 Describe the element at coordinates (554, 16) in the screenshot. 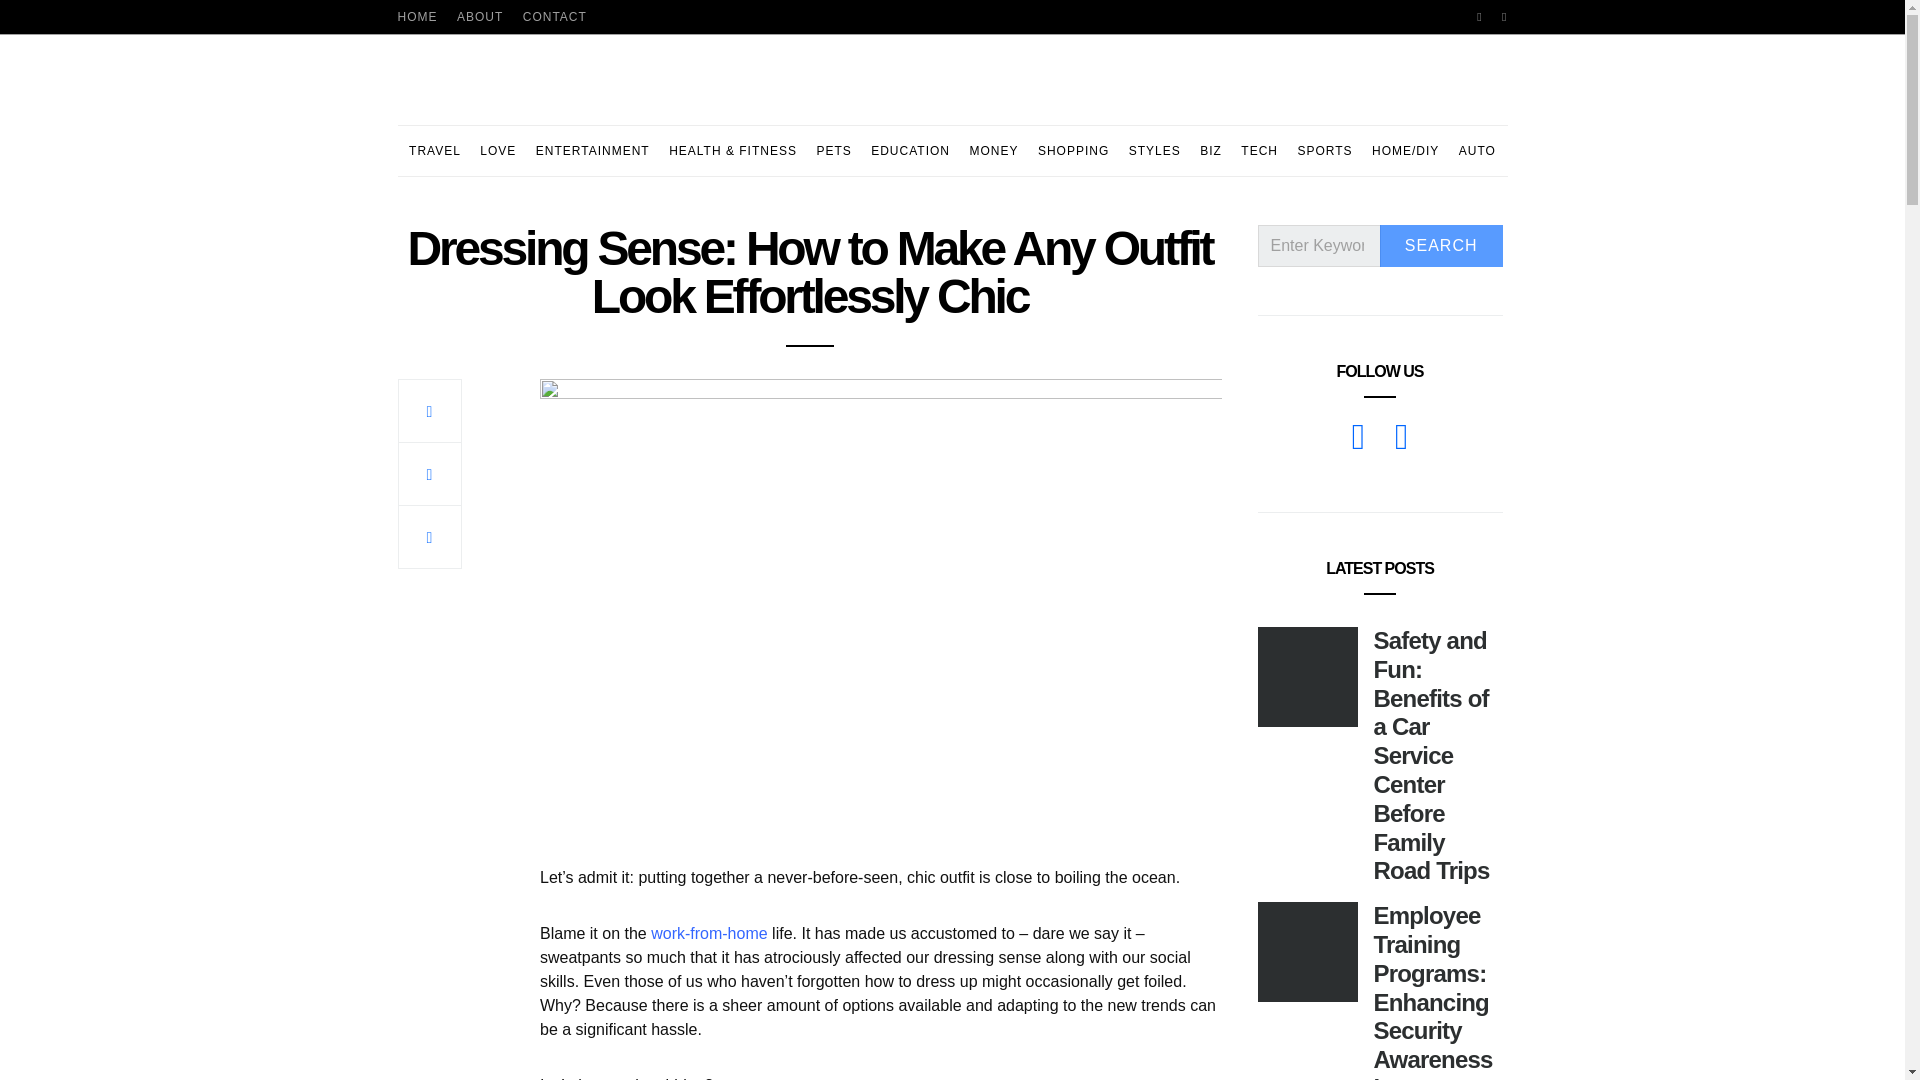

I see `CONTACT` at that location.